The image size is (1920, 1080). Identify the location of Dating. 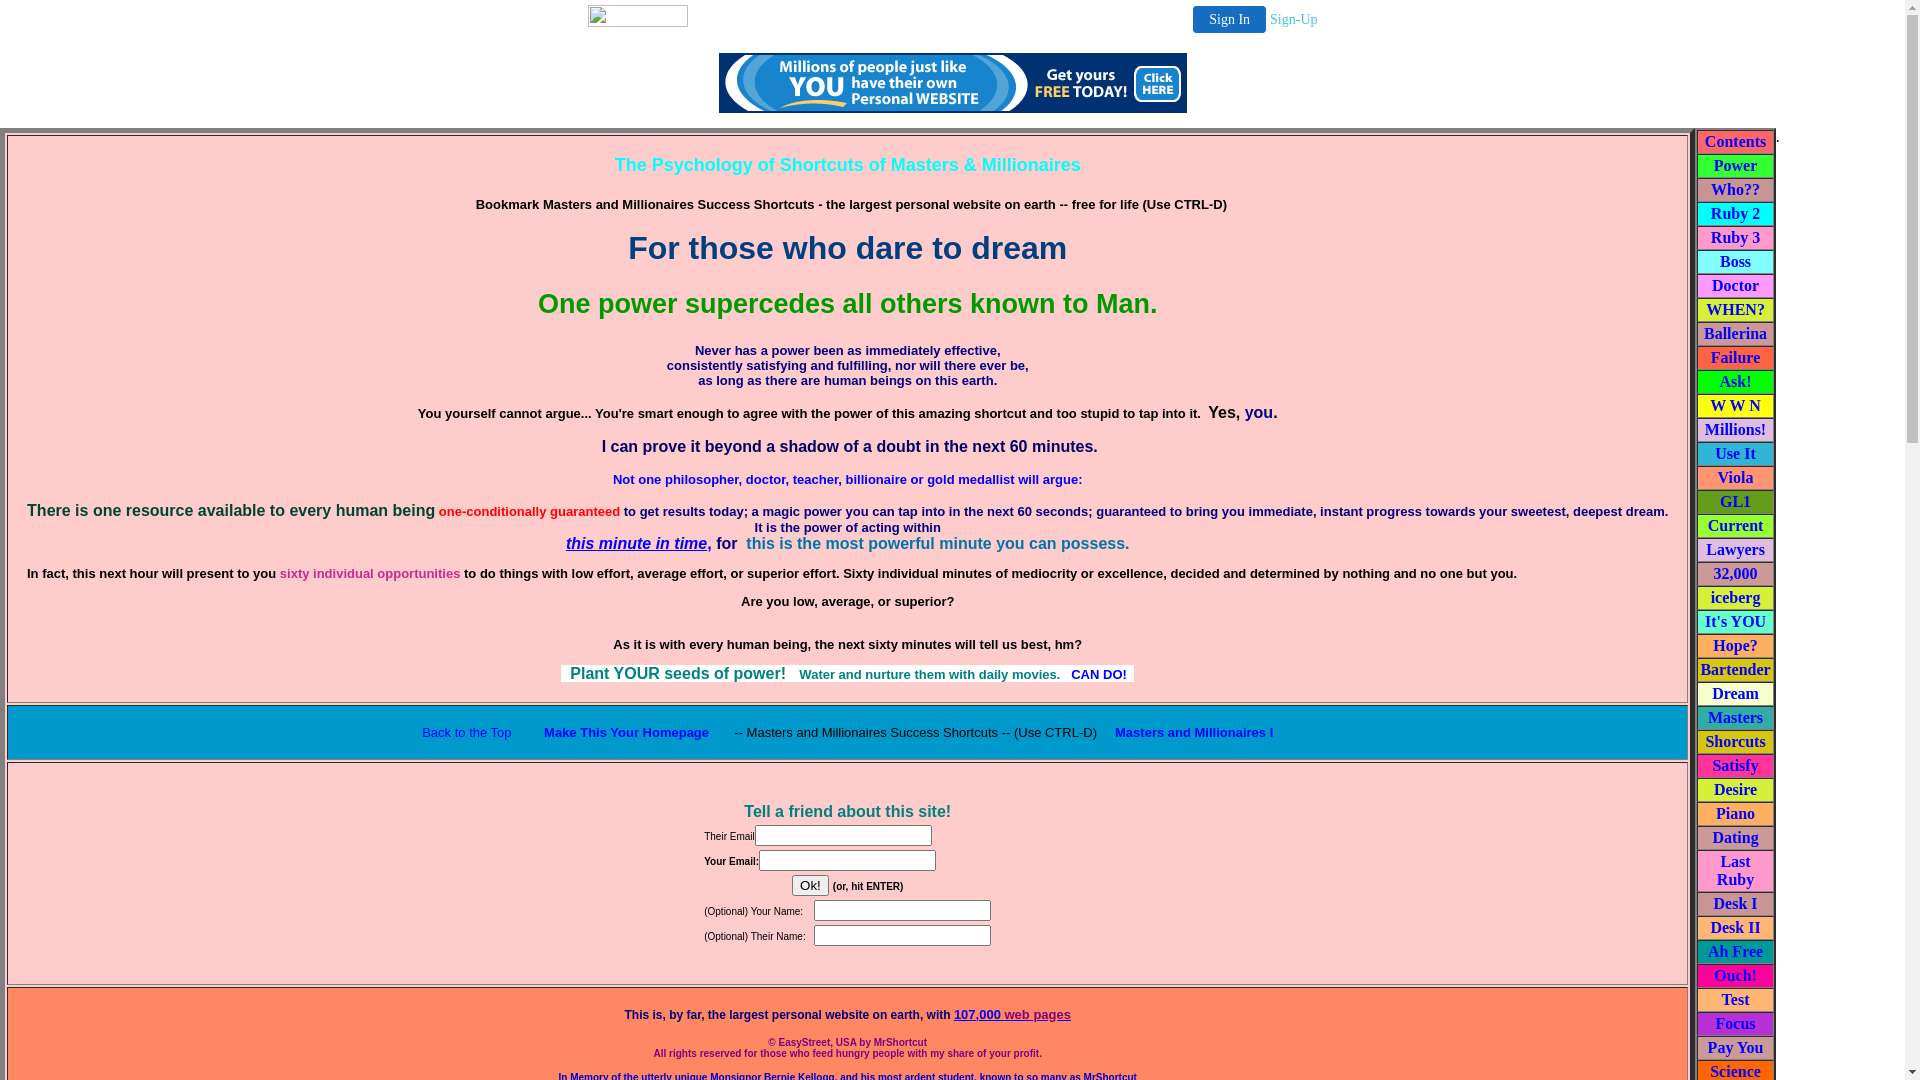
(1735, 838).